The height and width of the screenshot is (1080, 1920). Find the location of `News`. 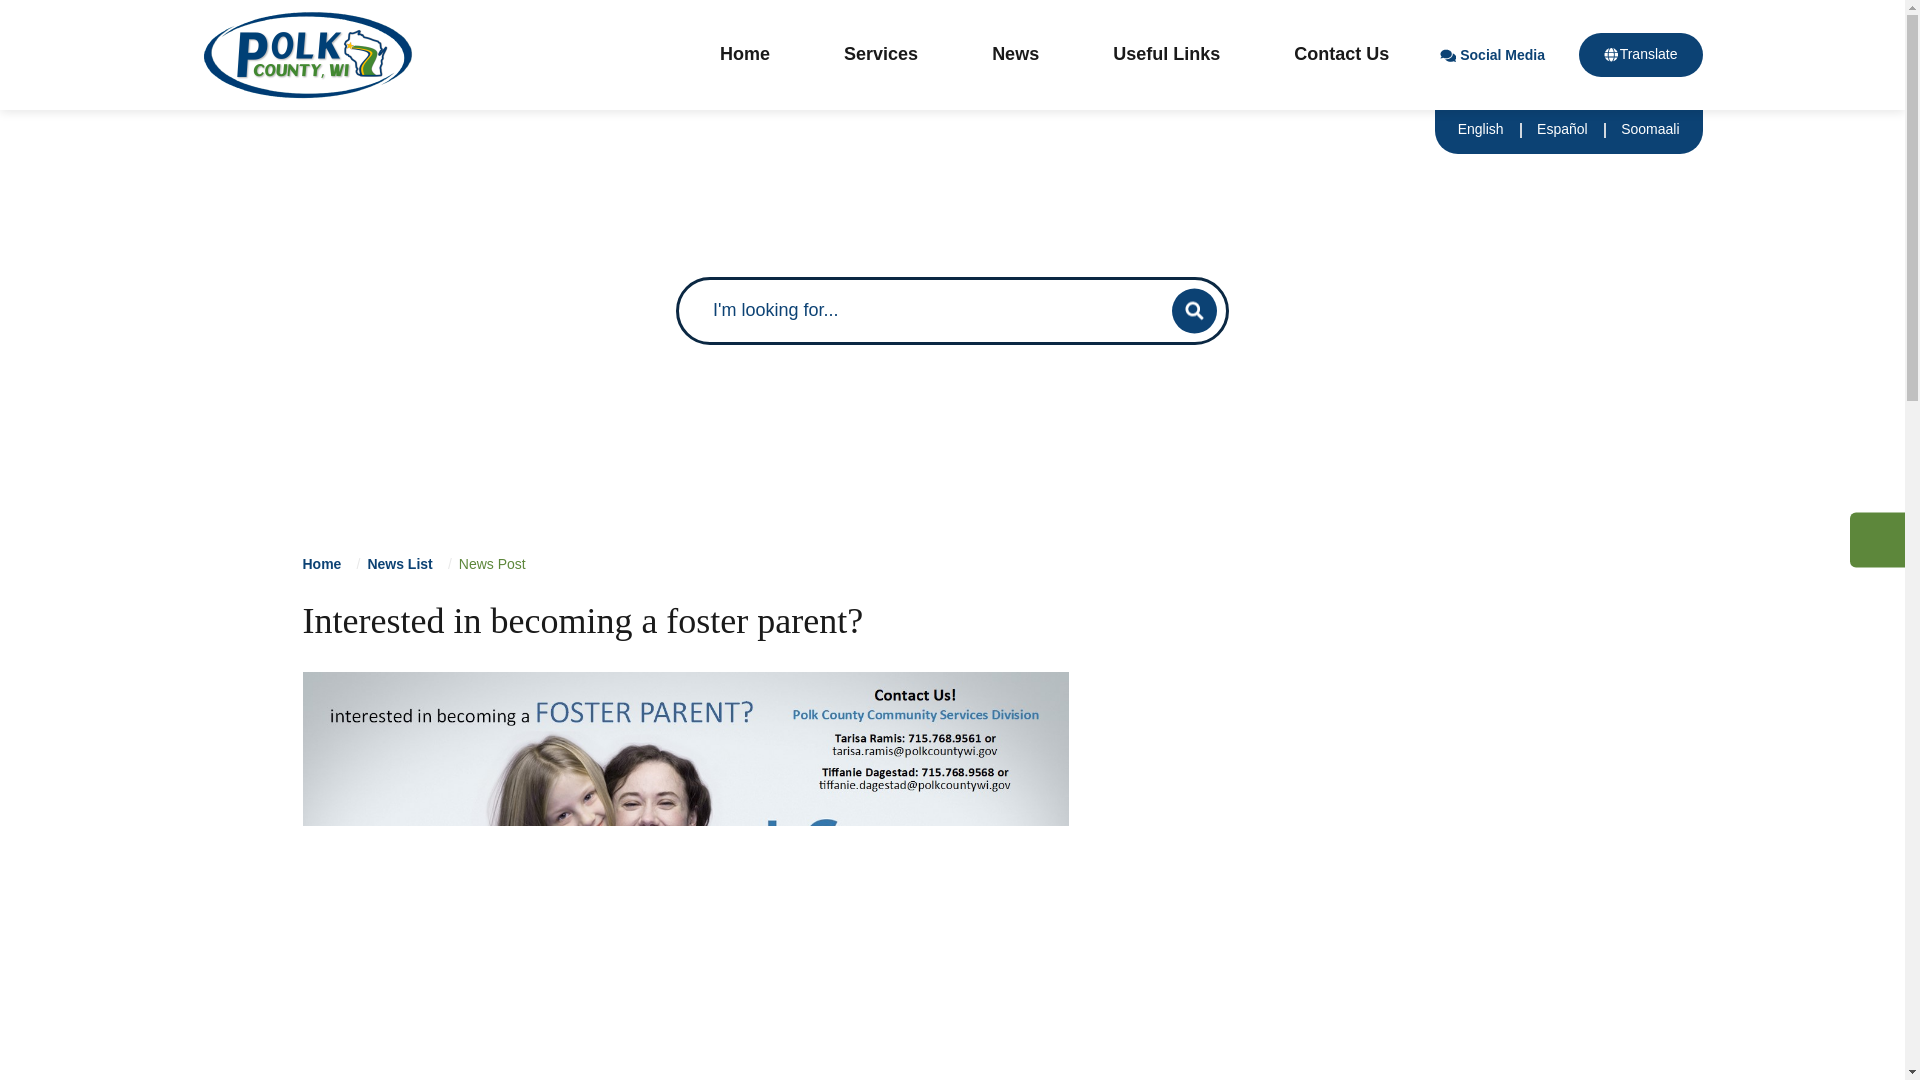

News is located at coordinates (1014, 55).